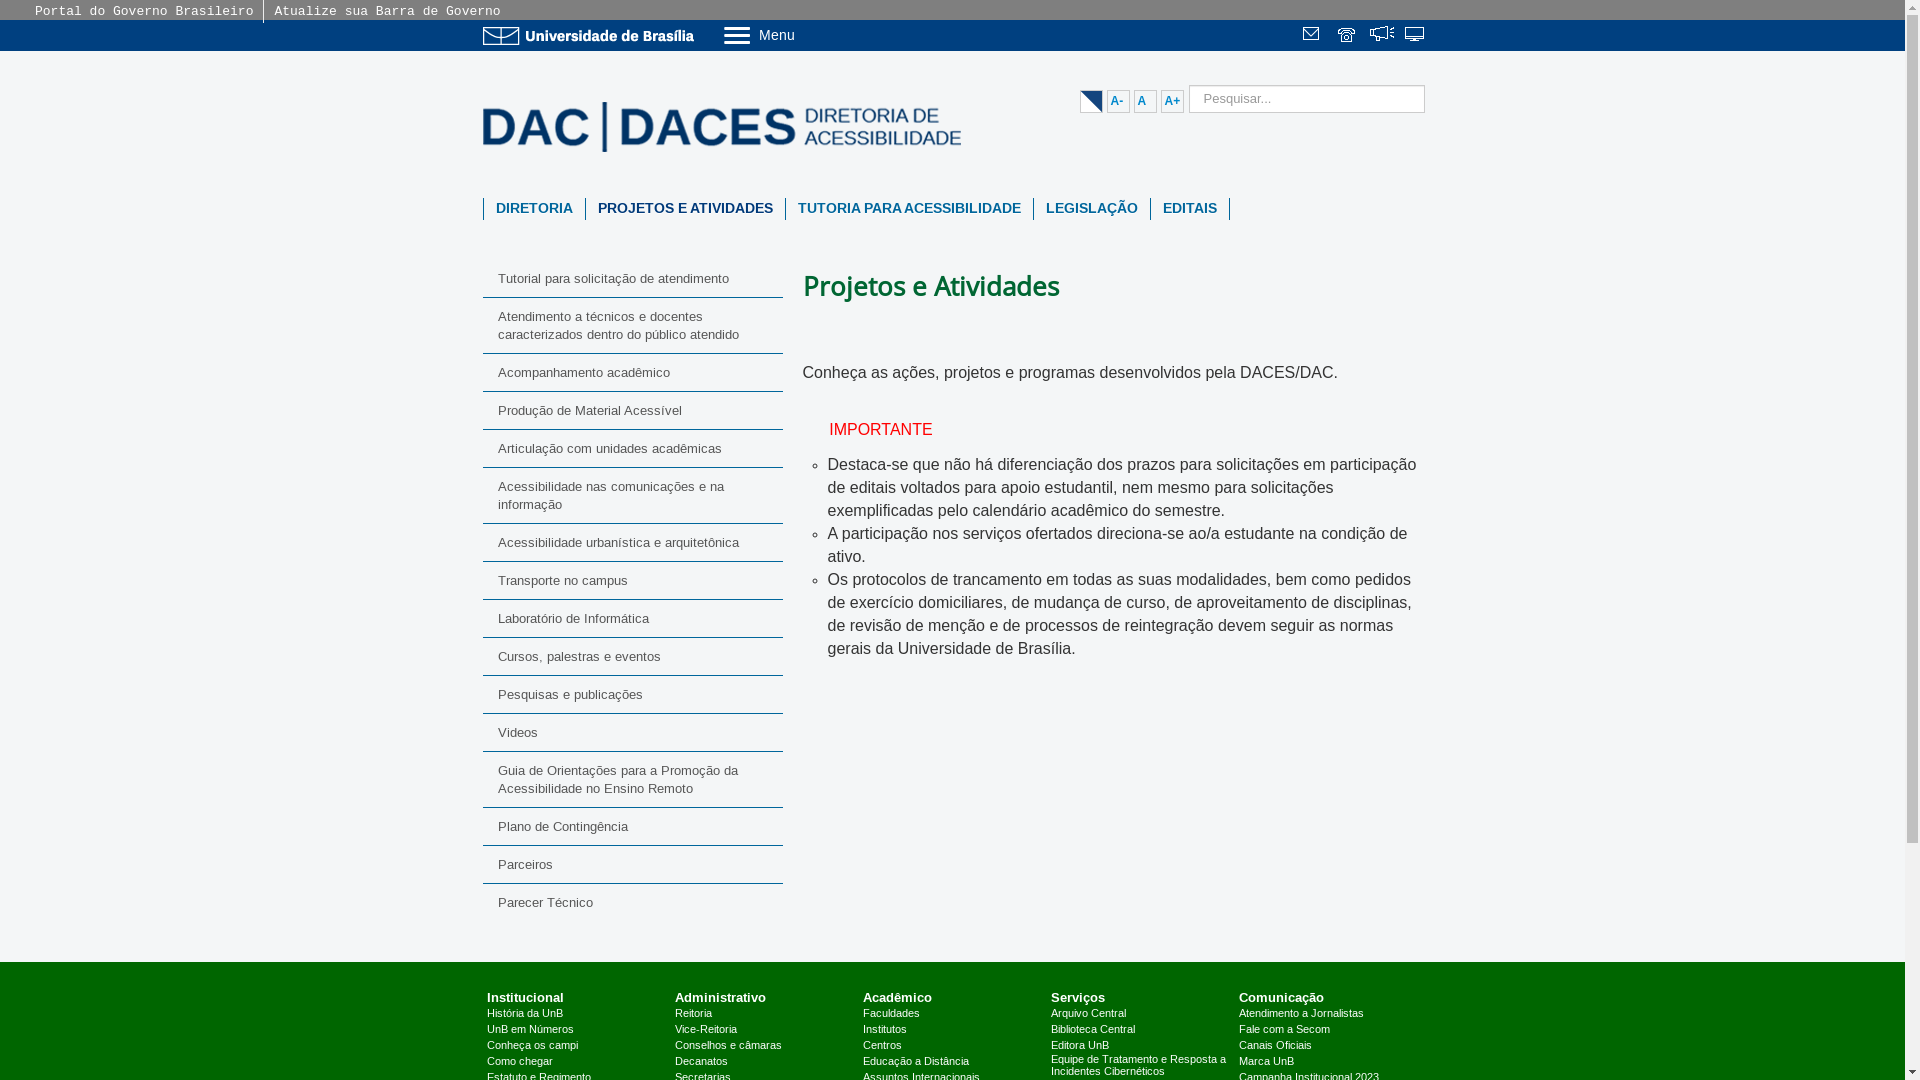  Describe the element at coordinates (534, 209) in the screenshot. I see `DIRETORIA` at that location.